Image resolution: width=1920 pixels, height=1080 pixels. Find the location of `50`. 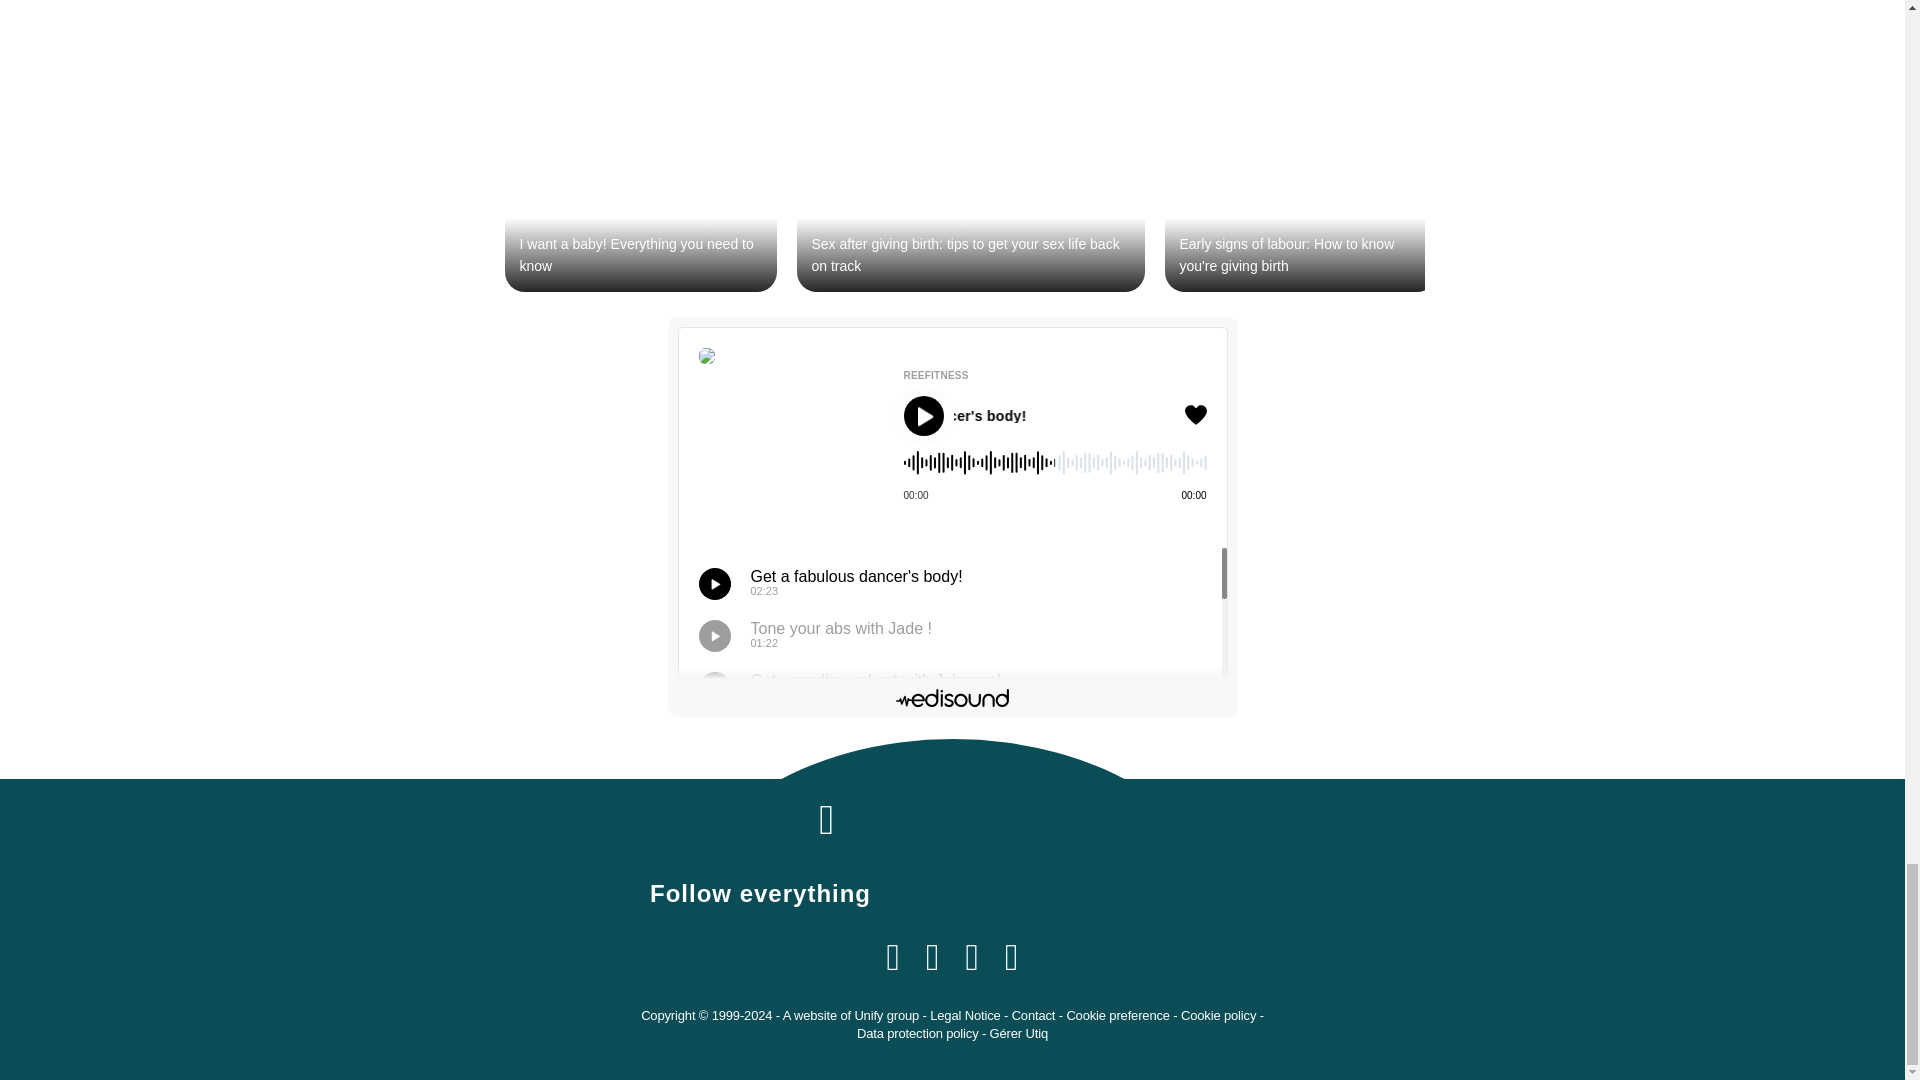

50 is located at coordinates (1056, 468).